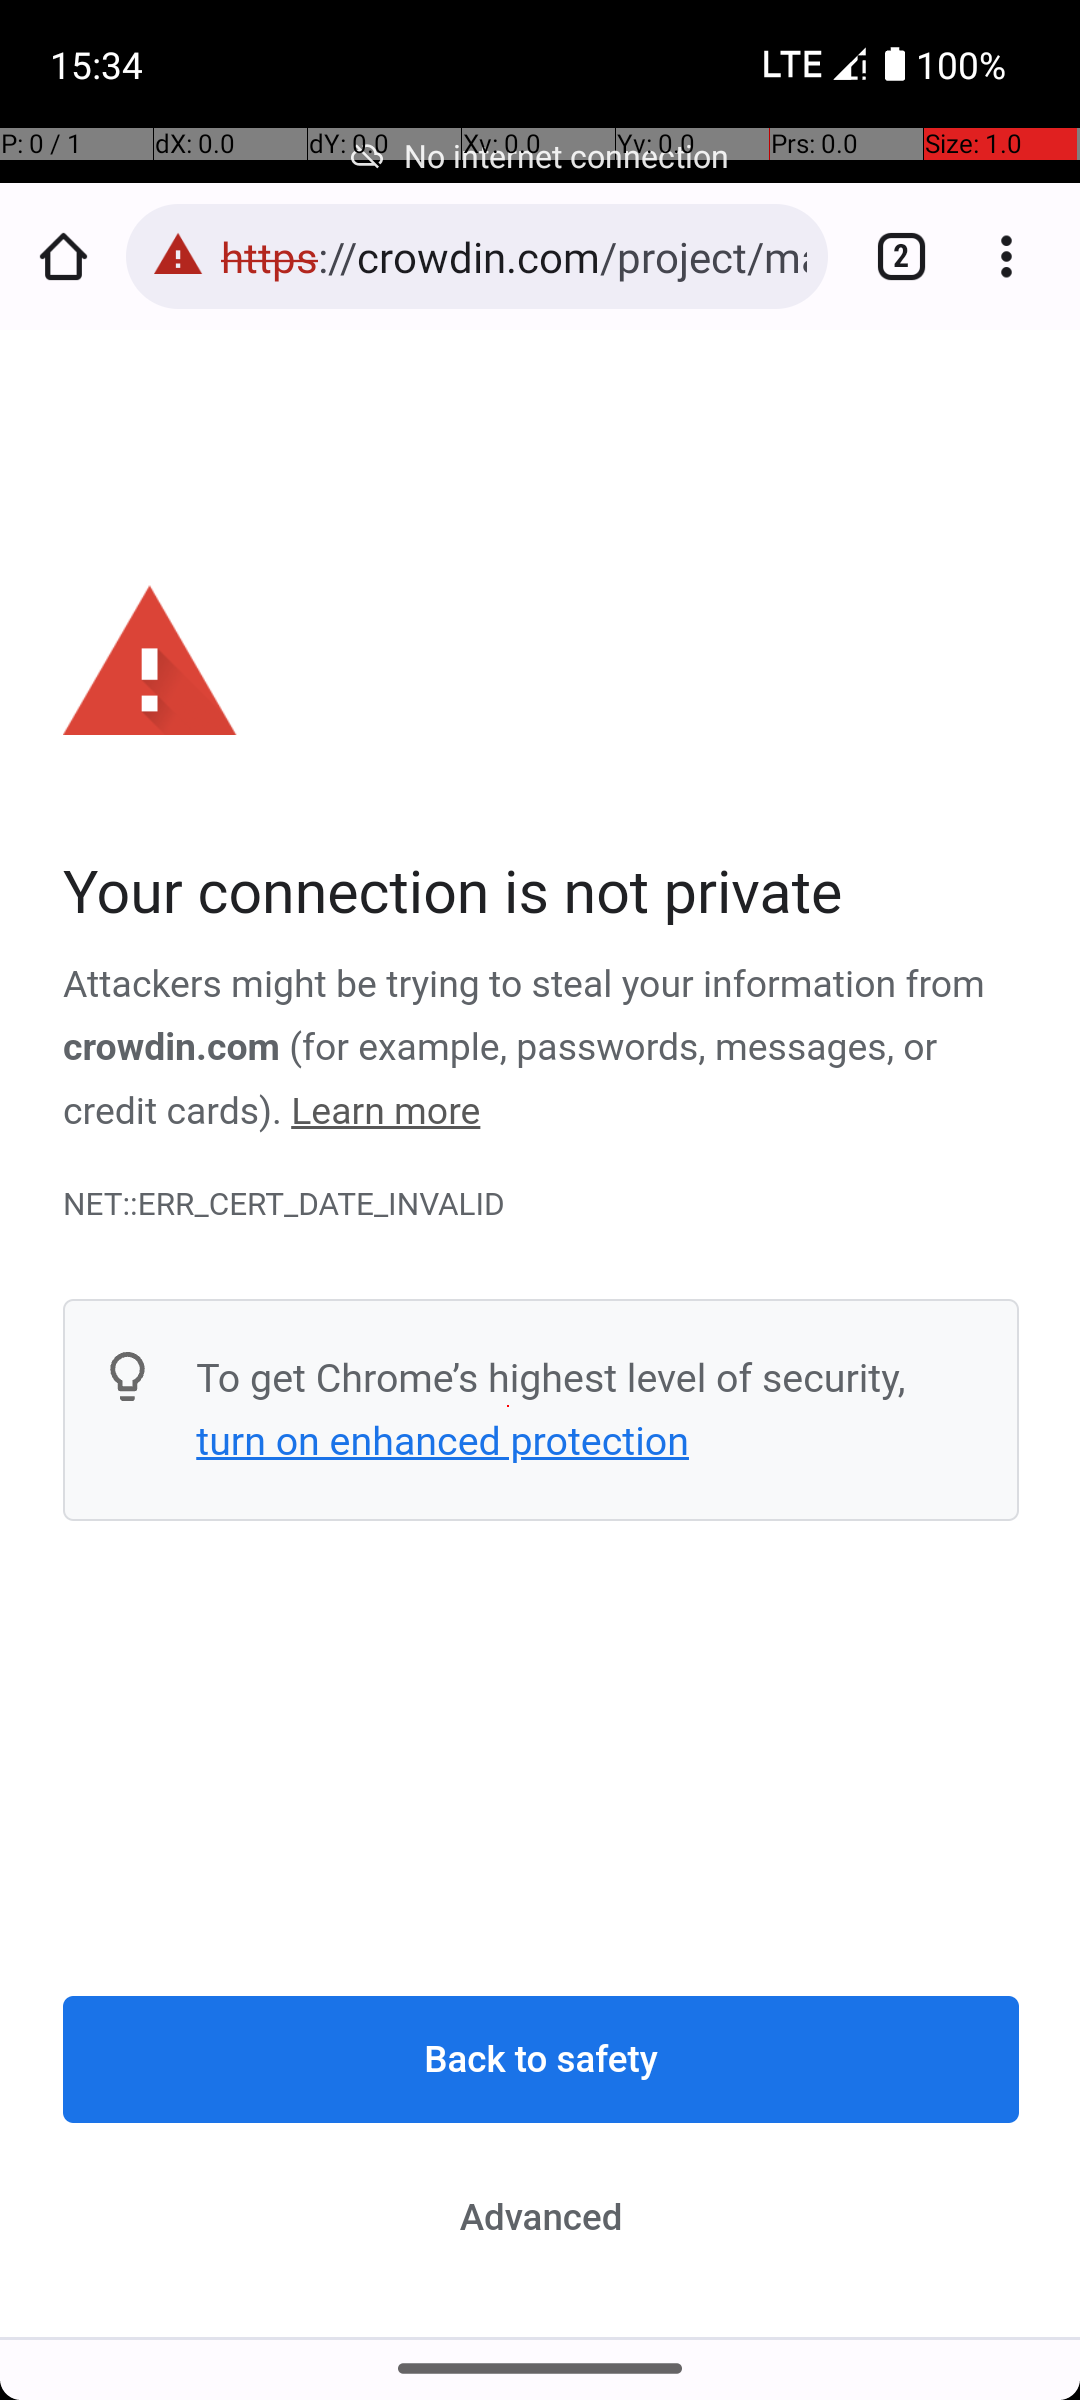 This screenshot has width=1080, height=2400. I want to click on Your connection is not private, so click(542, 894).